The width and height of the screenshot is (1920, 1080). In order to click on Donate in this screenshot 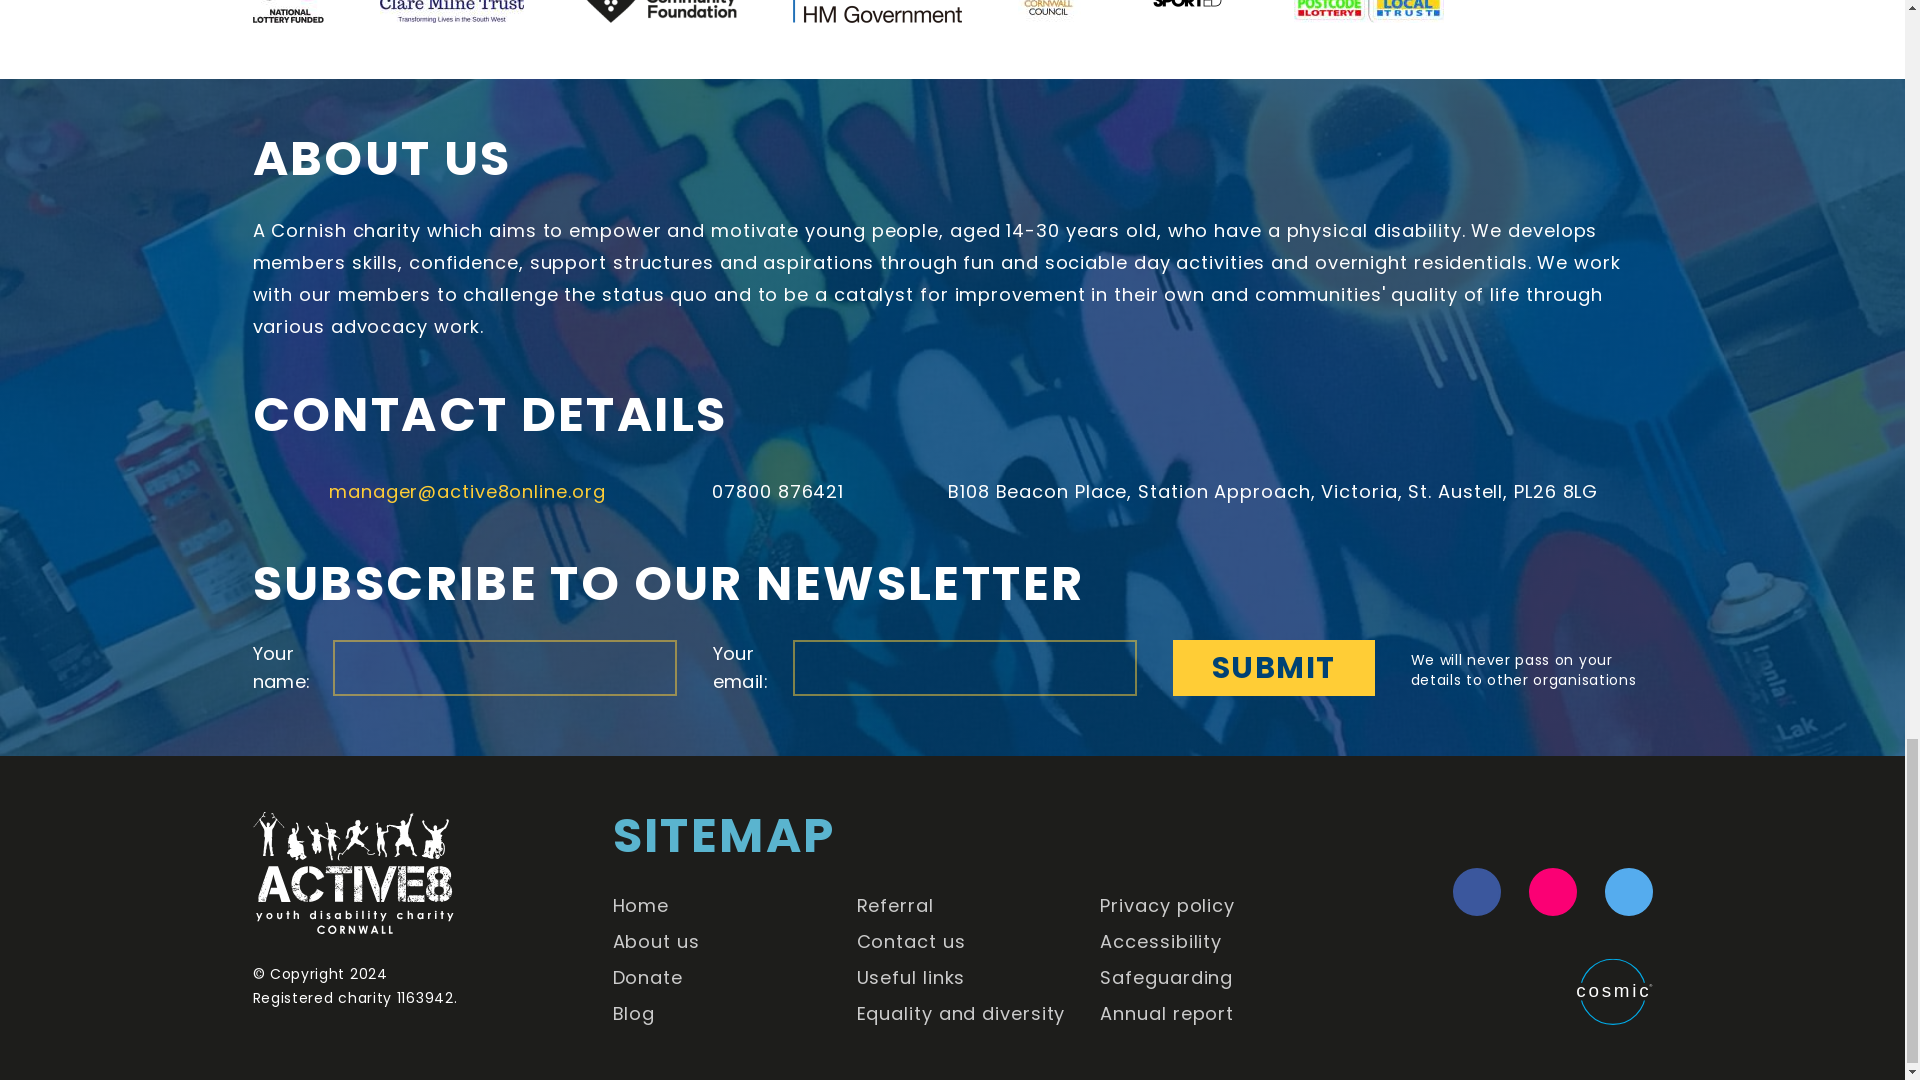, I will do `click(648, 978)`.